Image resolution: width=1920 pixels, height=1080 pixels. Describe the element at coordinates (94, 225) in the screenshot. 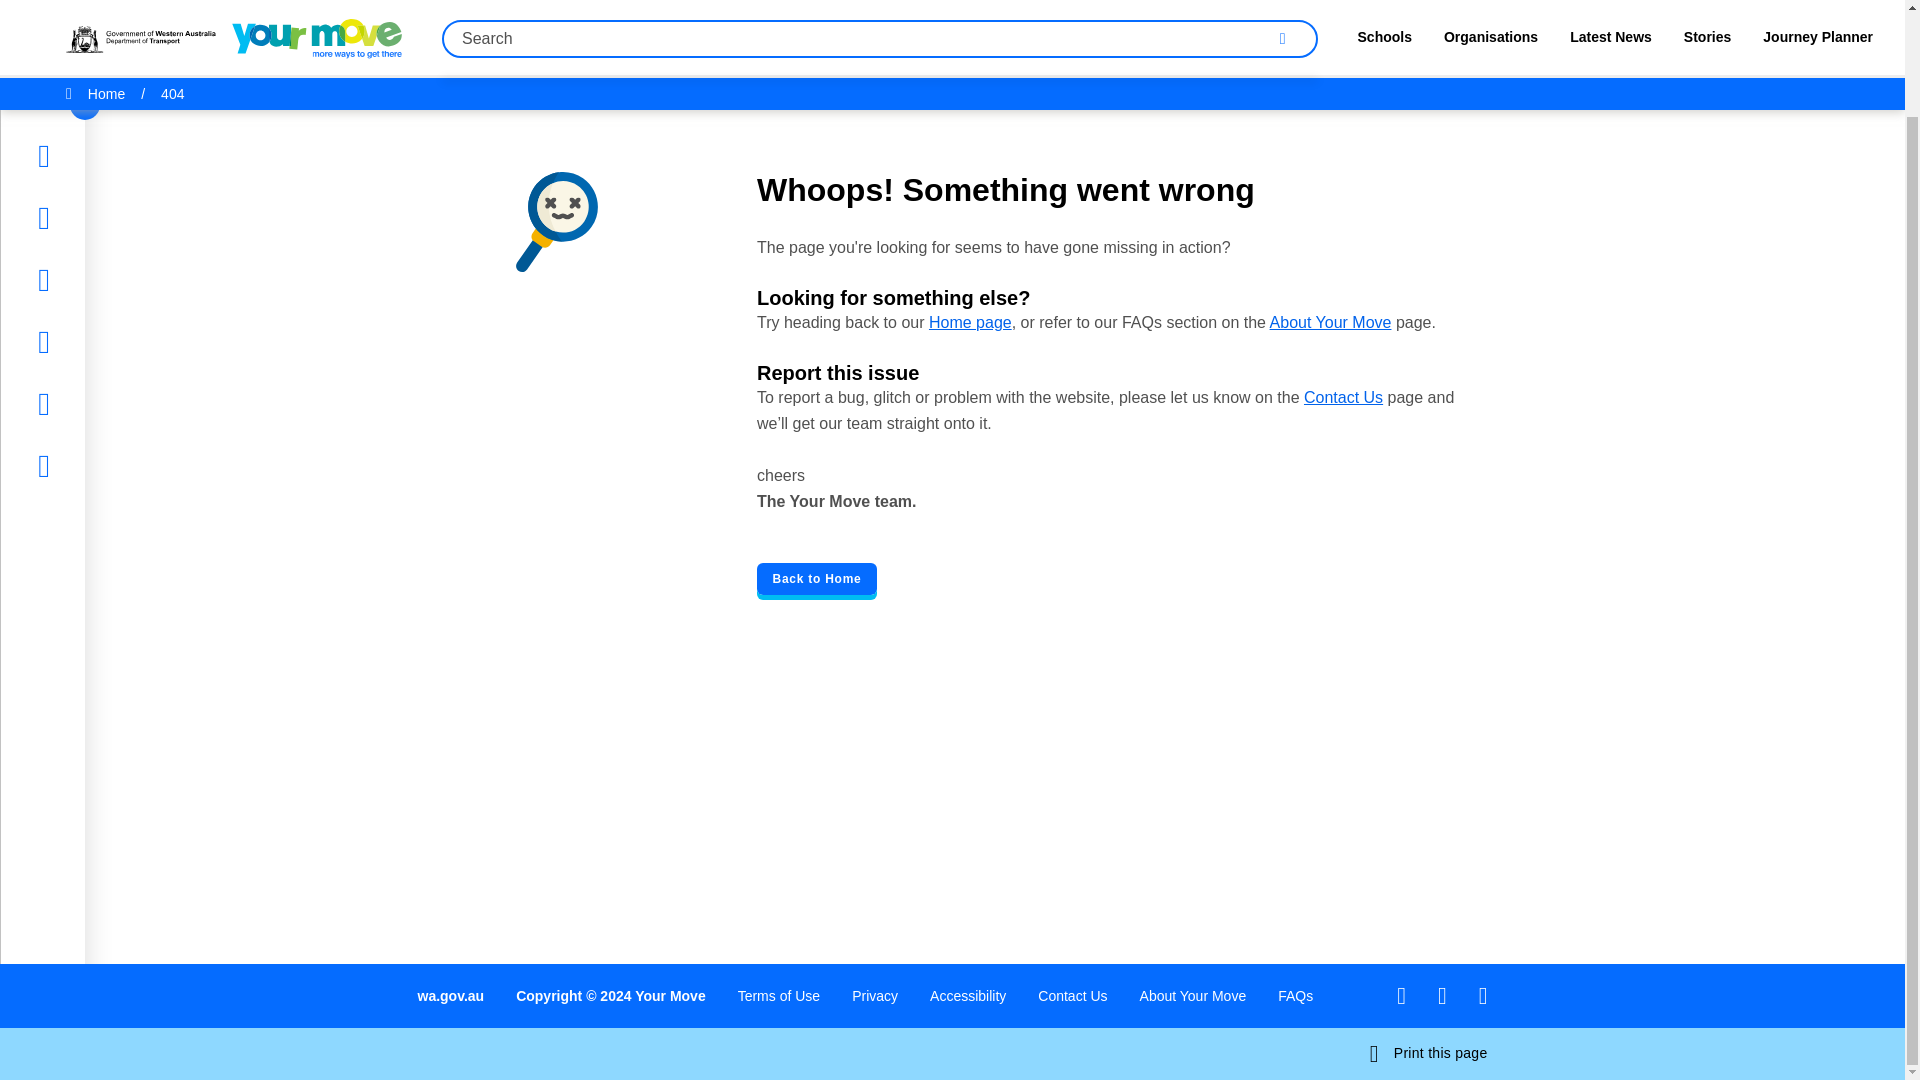

I see `Resources` at that location.